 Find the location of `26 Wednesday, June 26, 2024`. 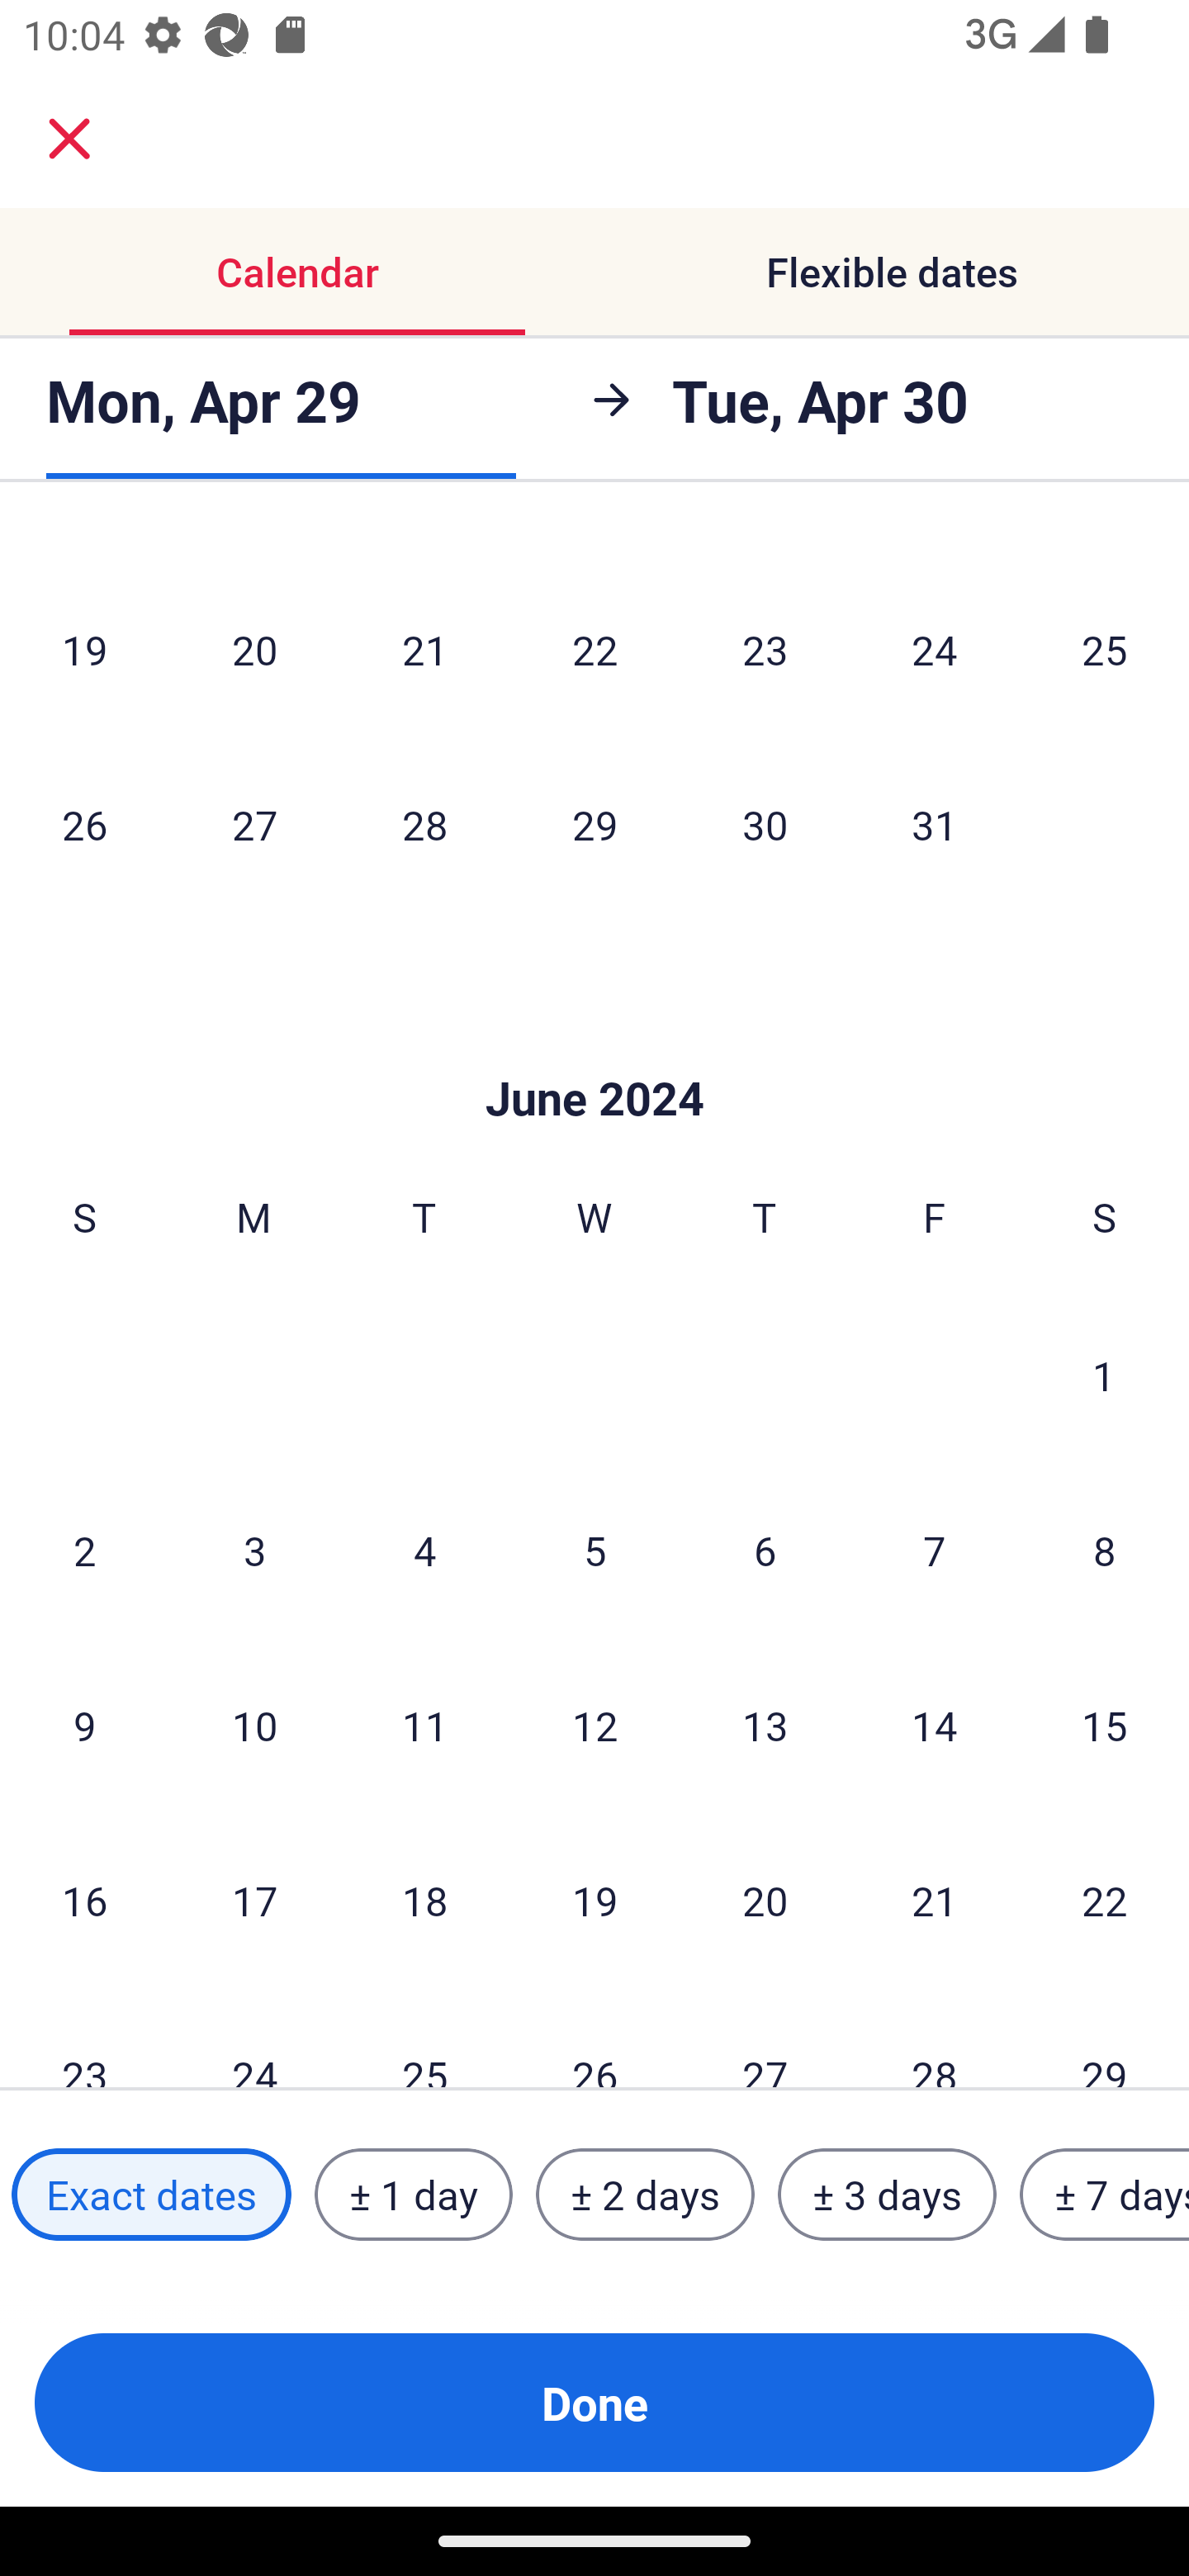

26 Wednesday, June 26, 2024 is located at coordinates (594, 2039).